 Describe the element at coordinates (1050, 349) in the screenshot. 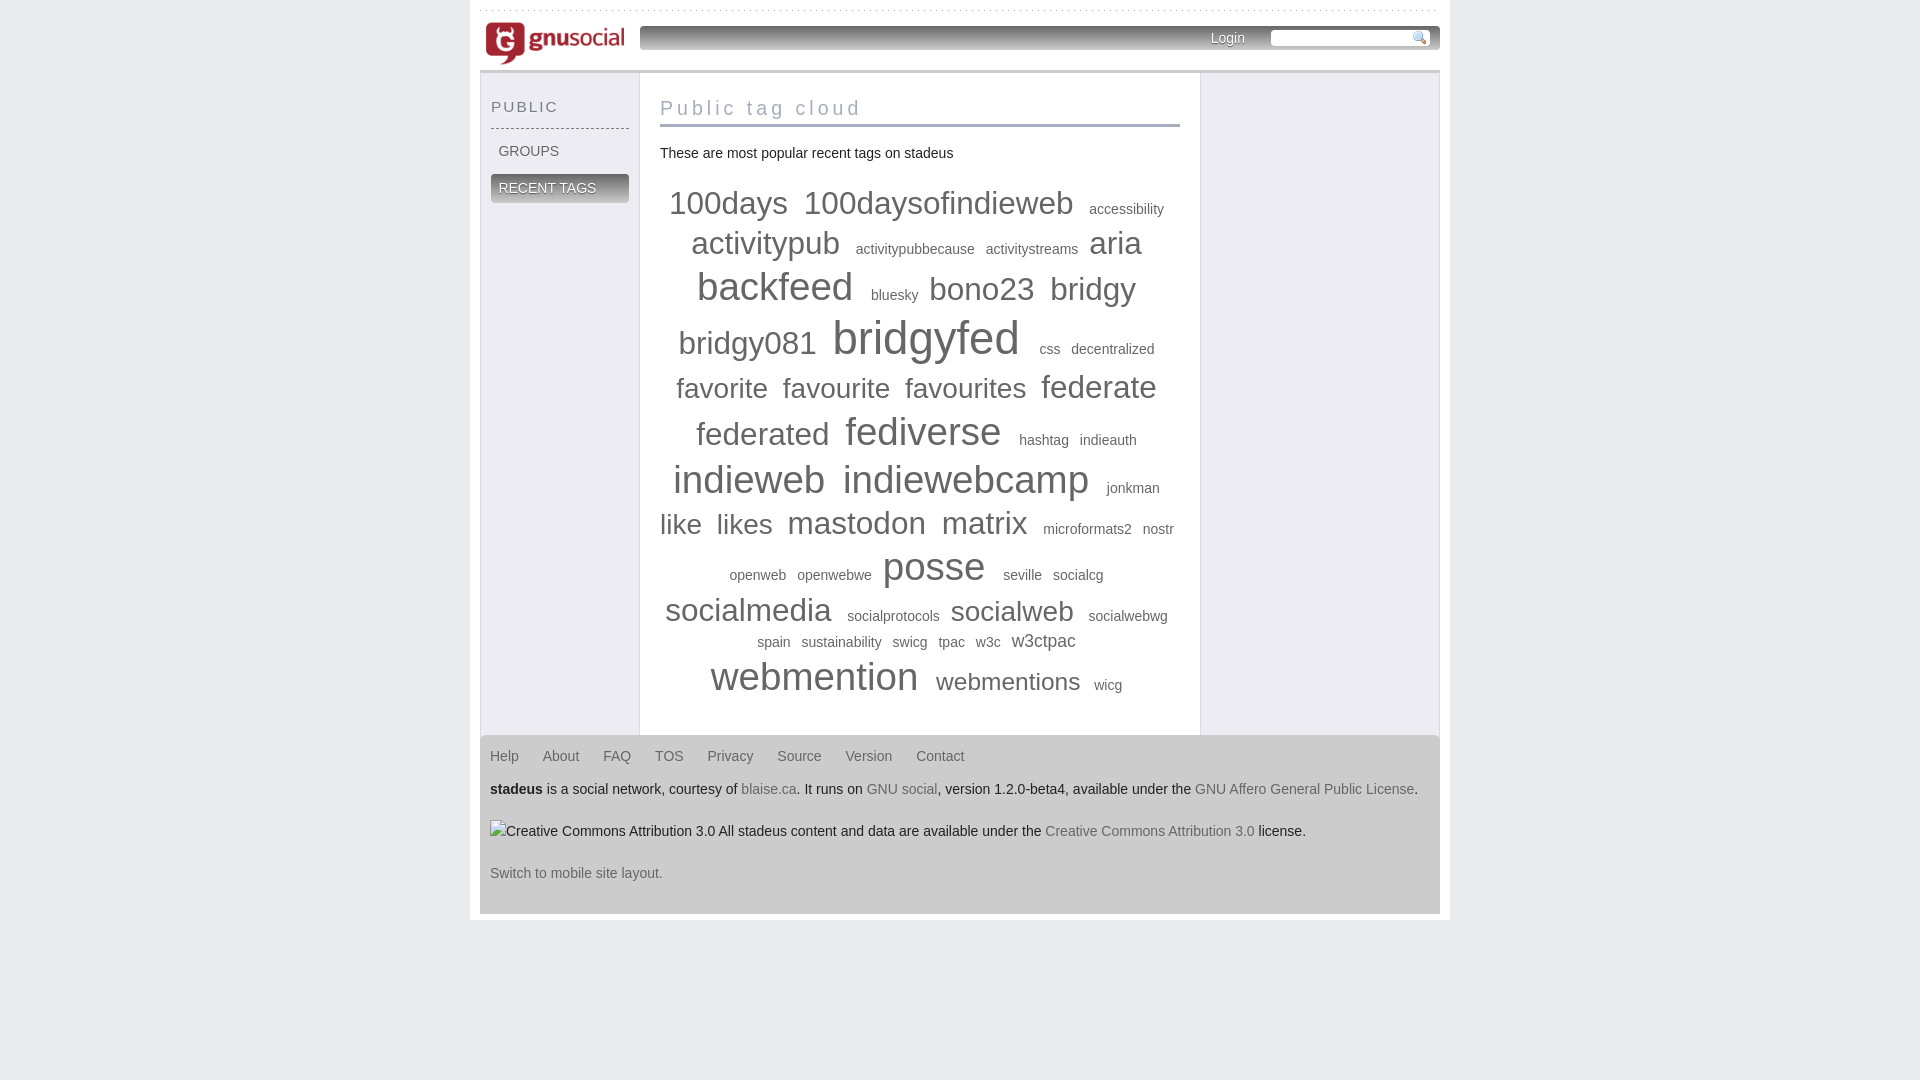

I see `css` at that location.